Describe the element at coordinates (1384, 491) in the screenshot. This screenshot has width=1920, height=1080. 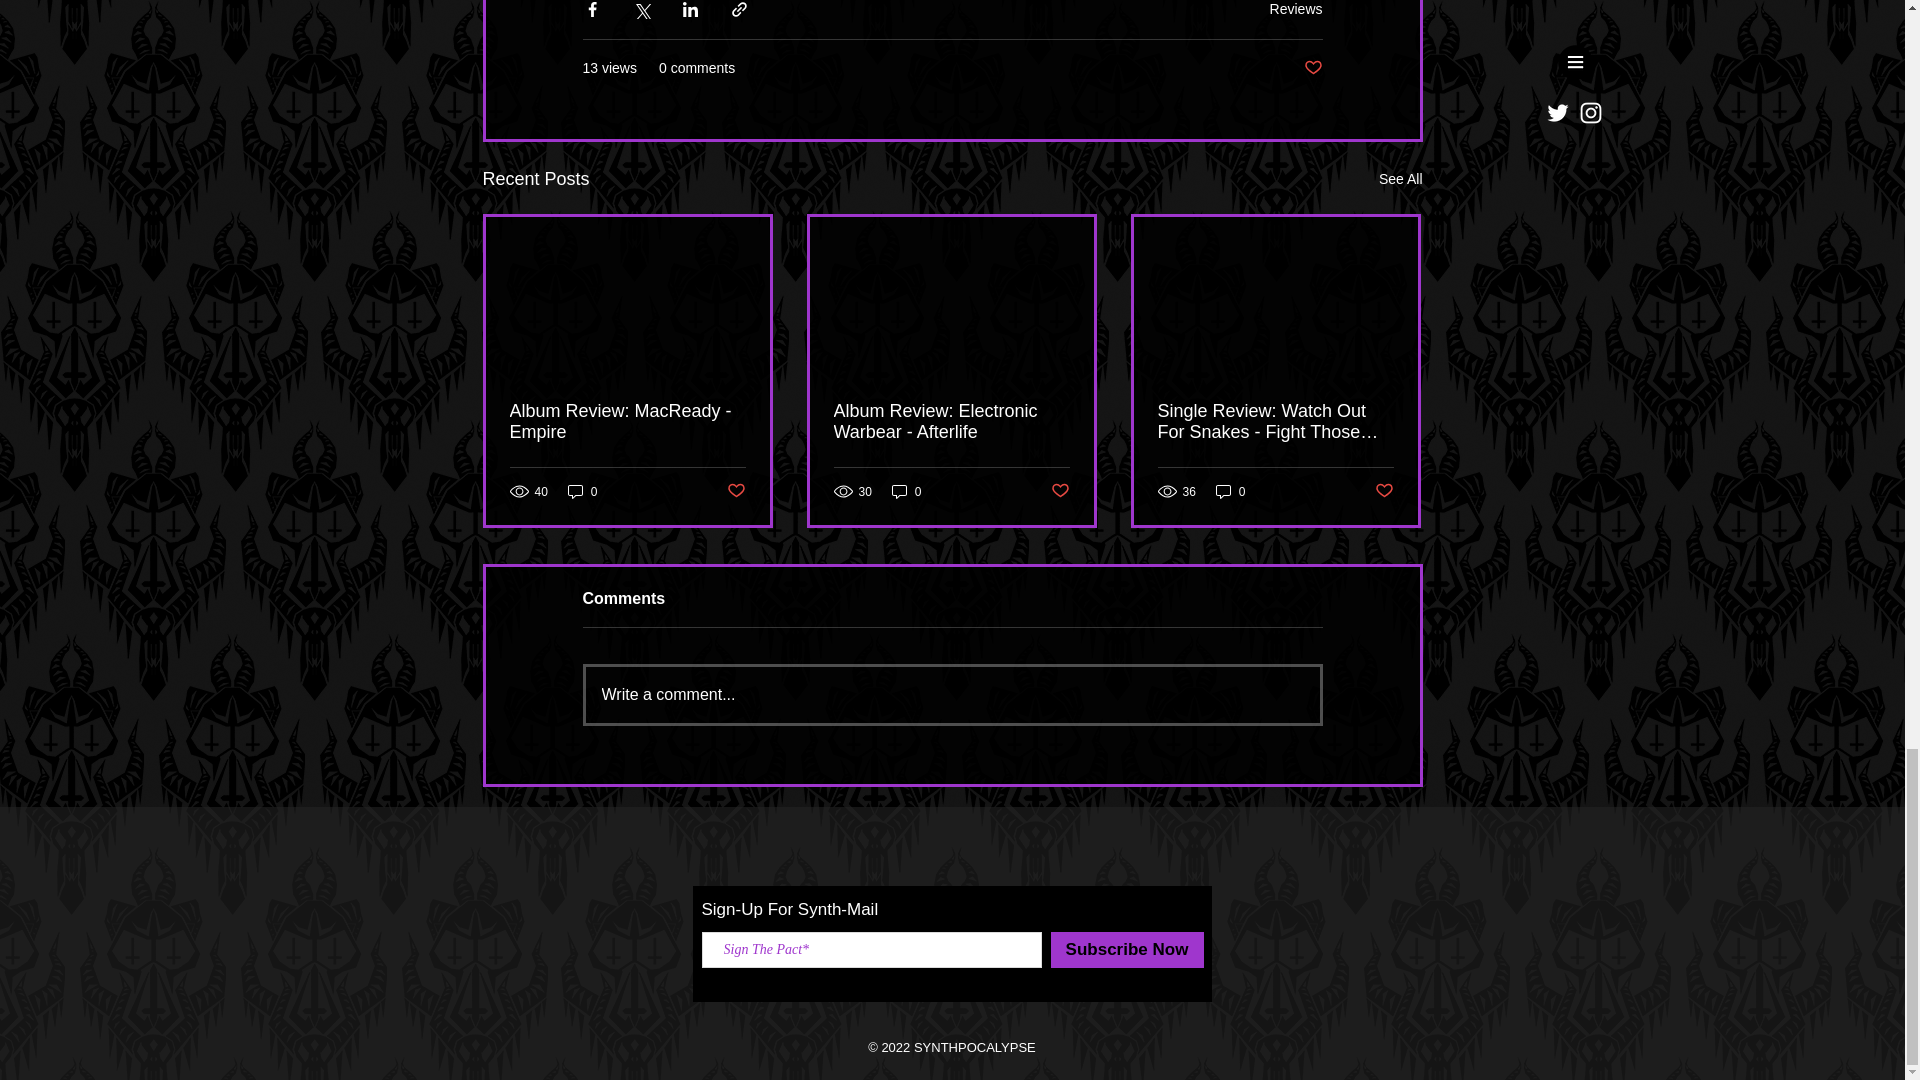
I see `Post not marked as liked` at that location.